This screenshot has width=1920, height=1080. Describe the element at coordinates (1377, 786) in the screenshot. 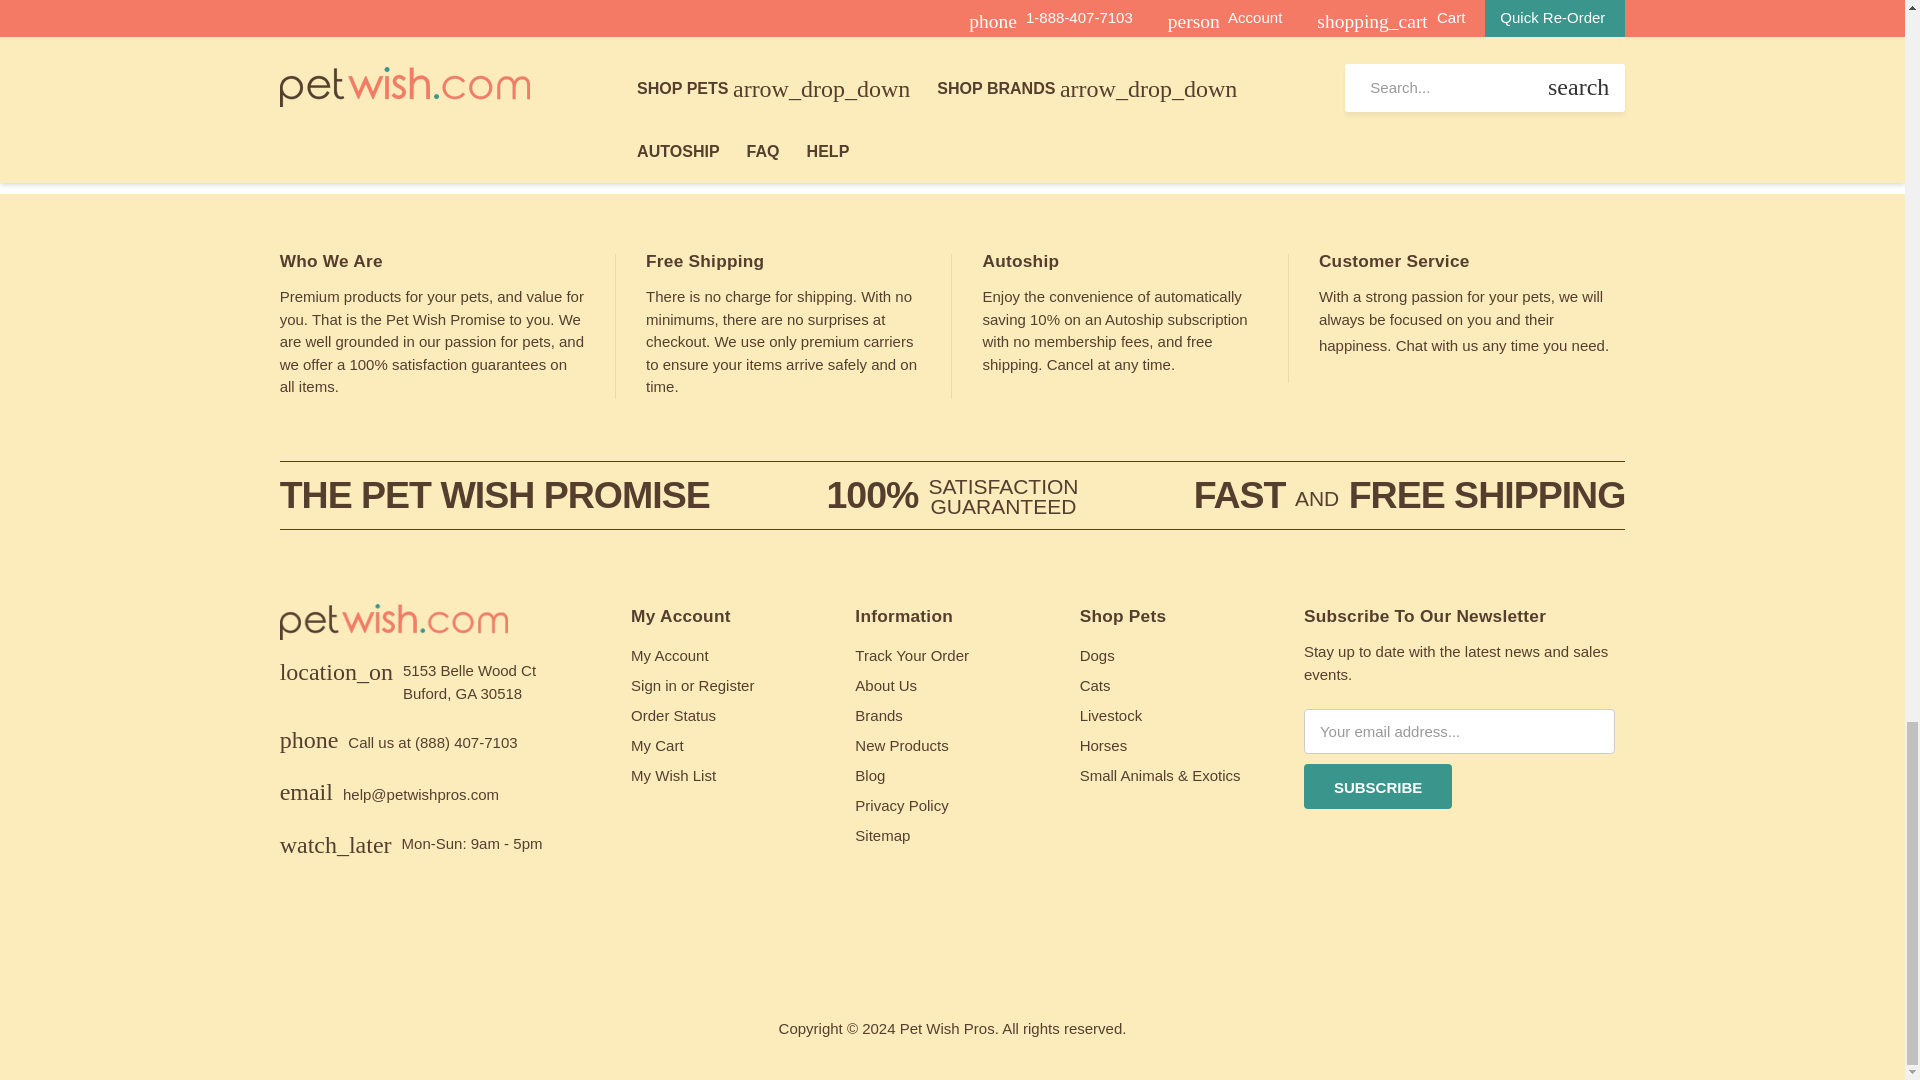

I see `Subscribe` at that location.